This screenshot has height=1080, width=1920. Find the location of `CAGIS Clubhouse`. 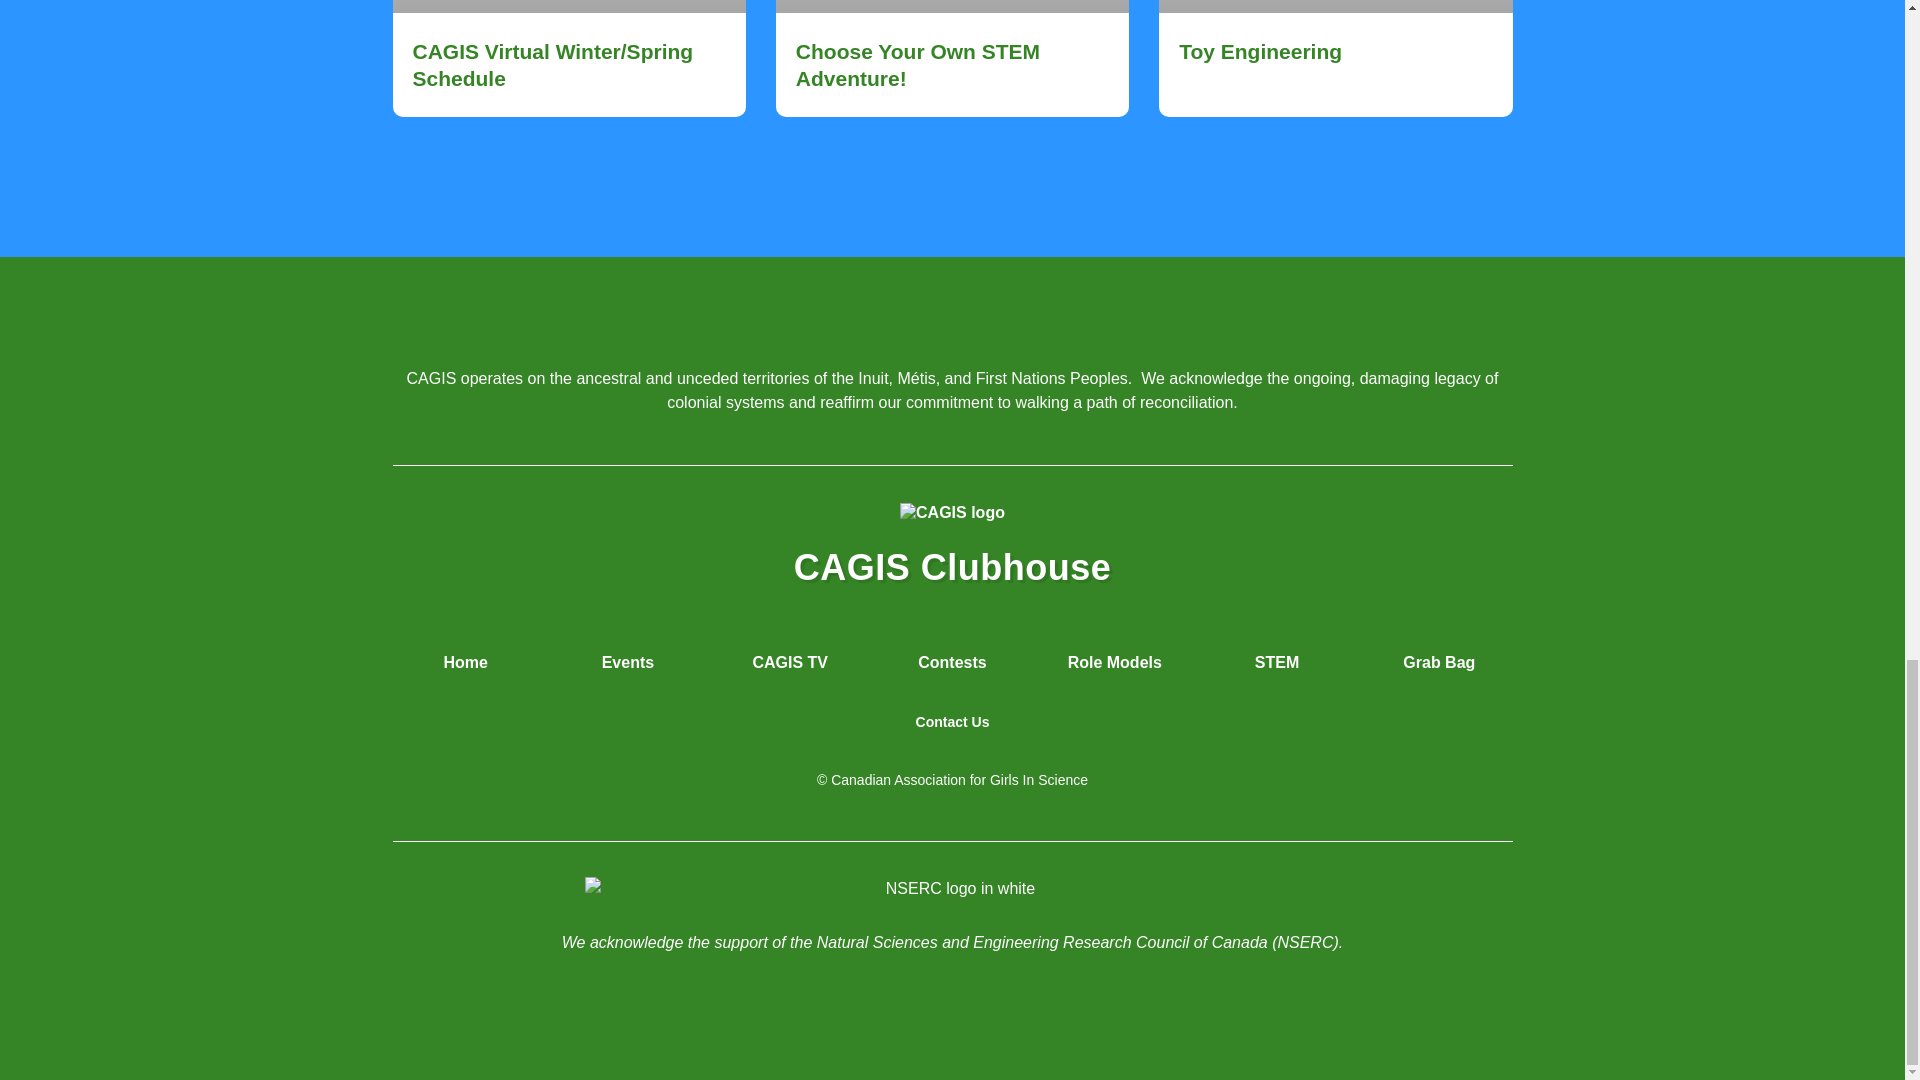

CAGIS Clubhouse is located at coordinates (952, 566).